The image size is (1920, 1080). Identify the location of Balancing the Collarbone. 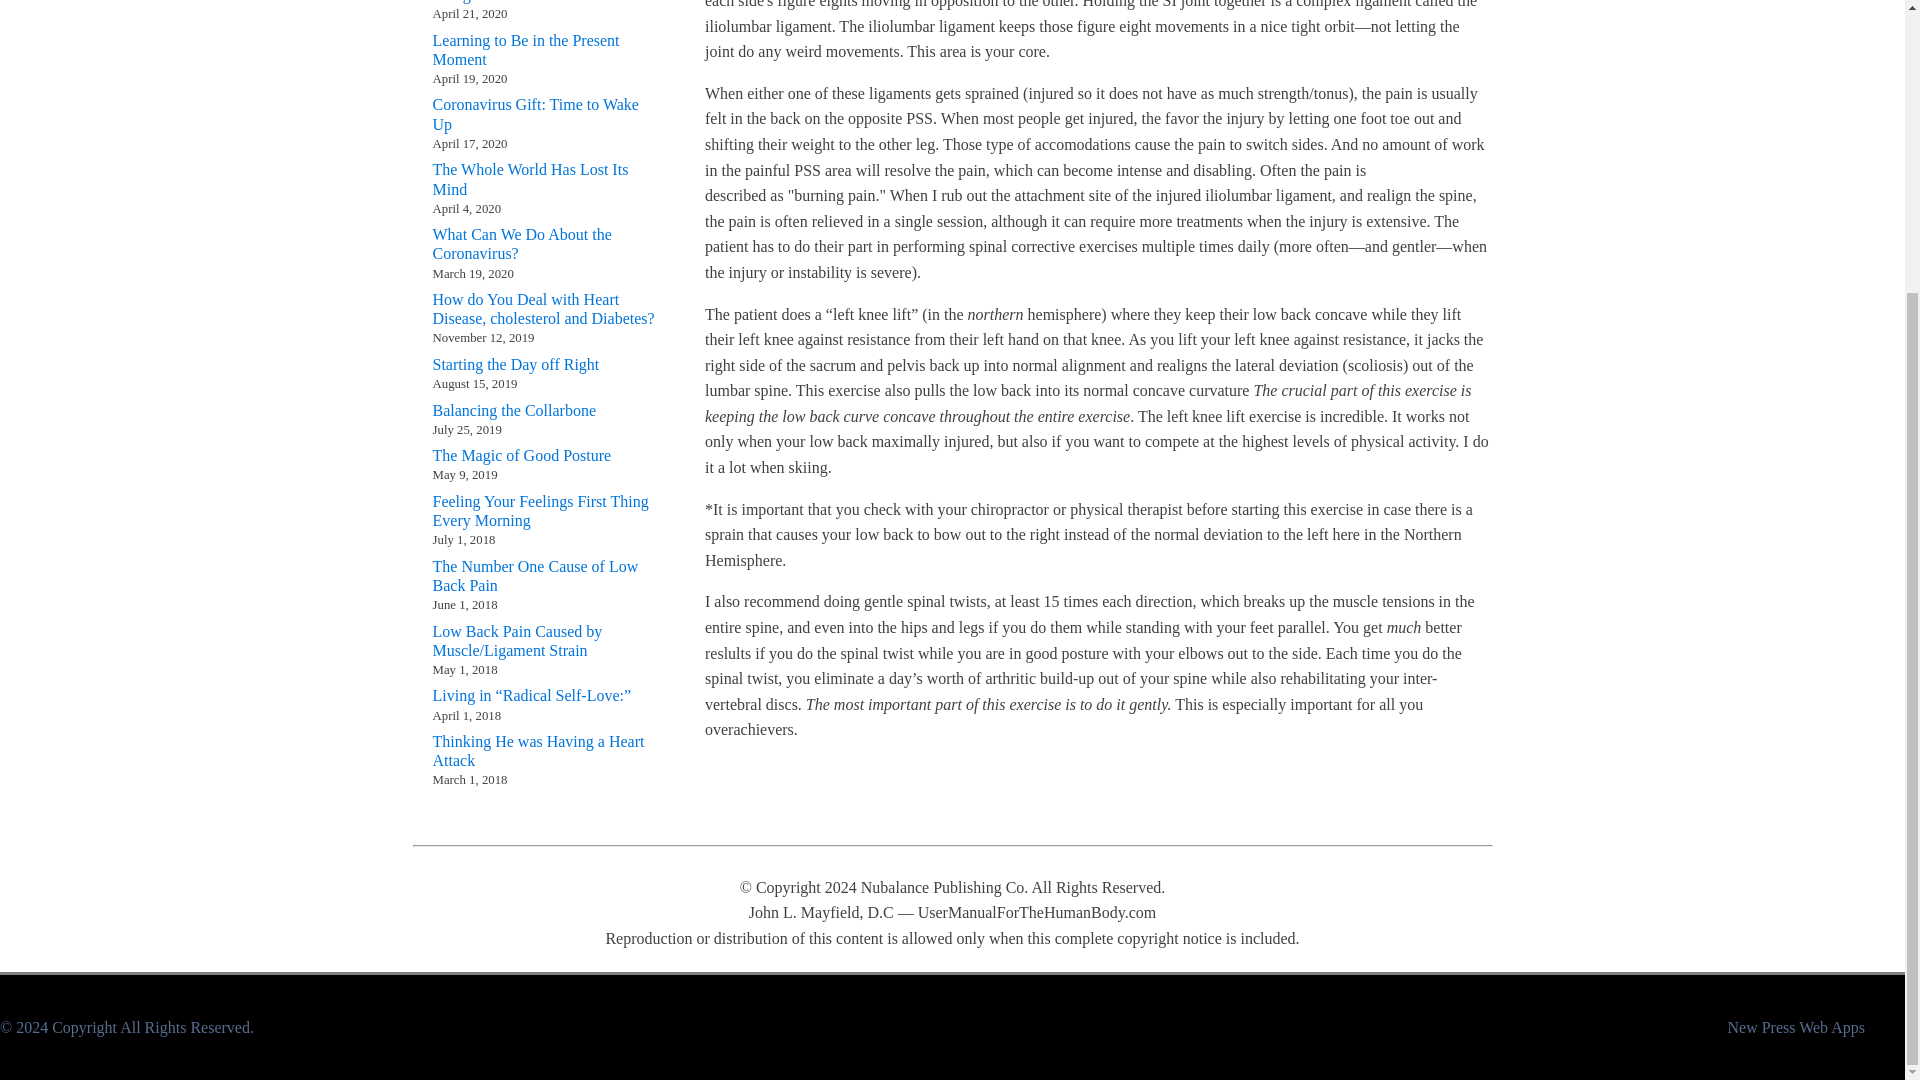
(514, 409).